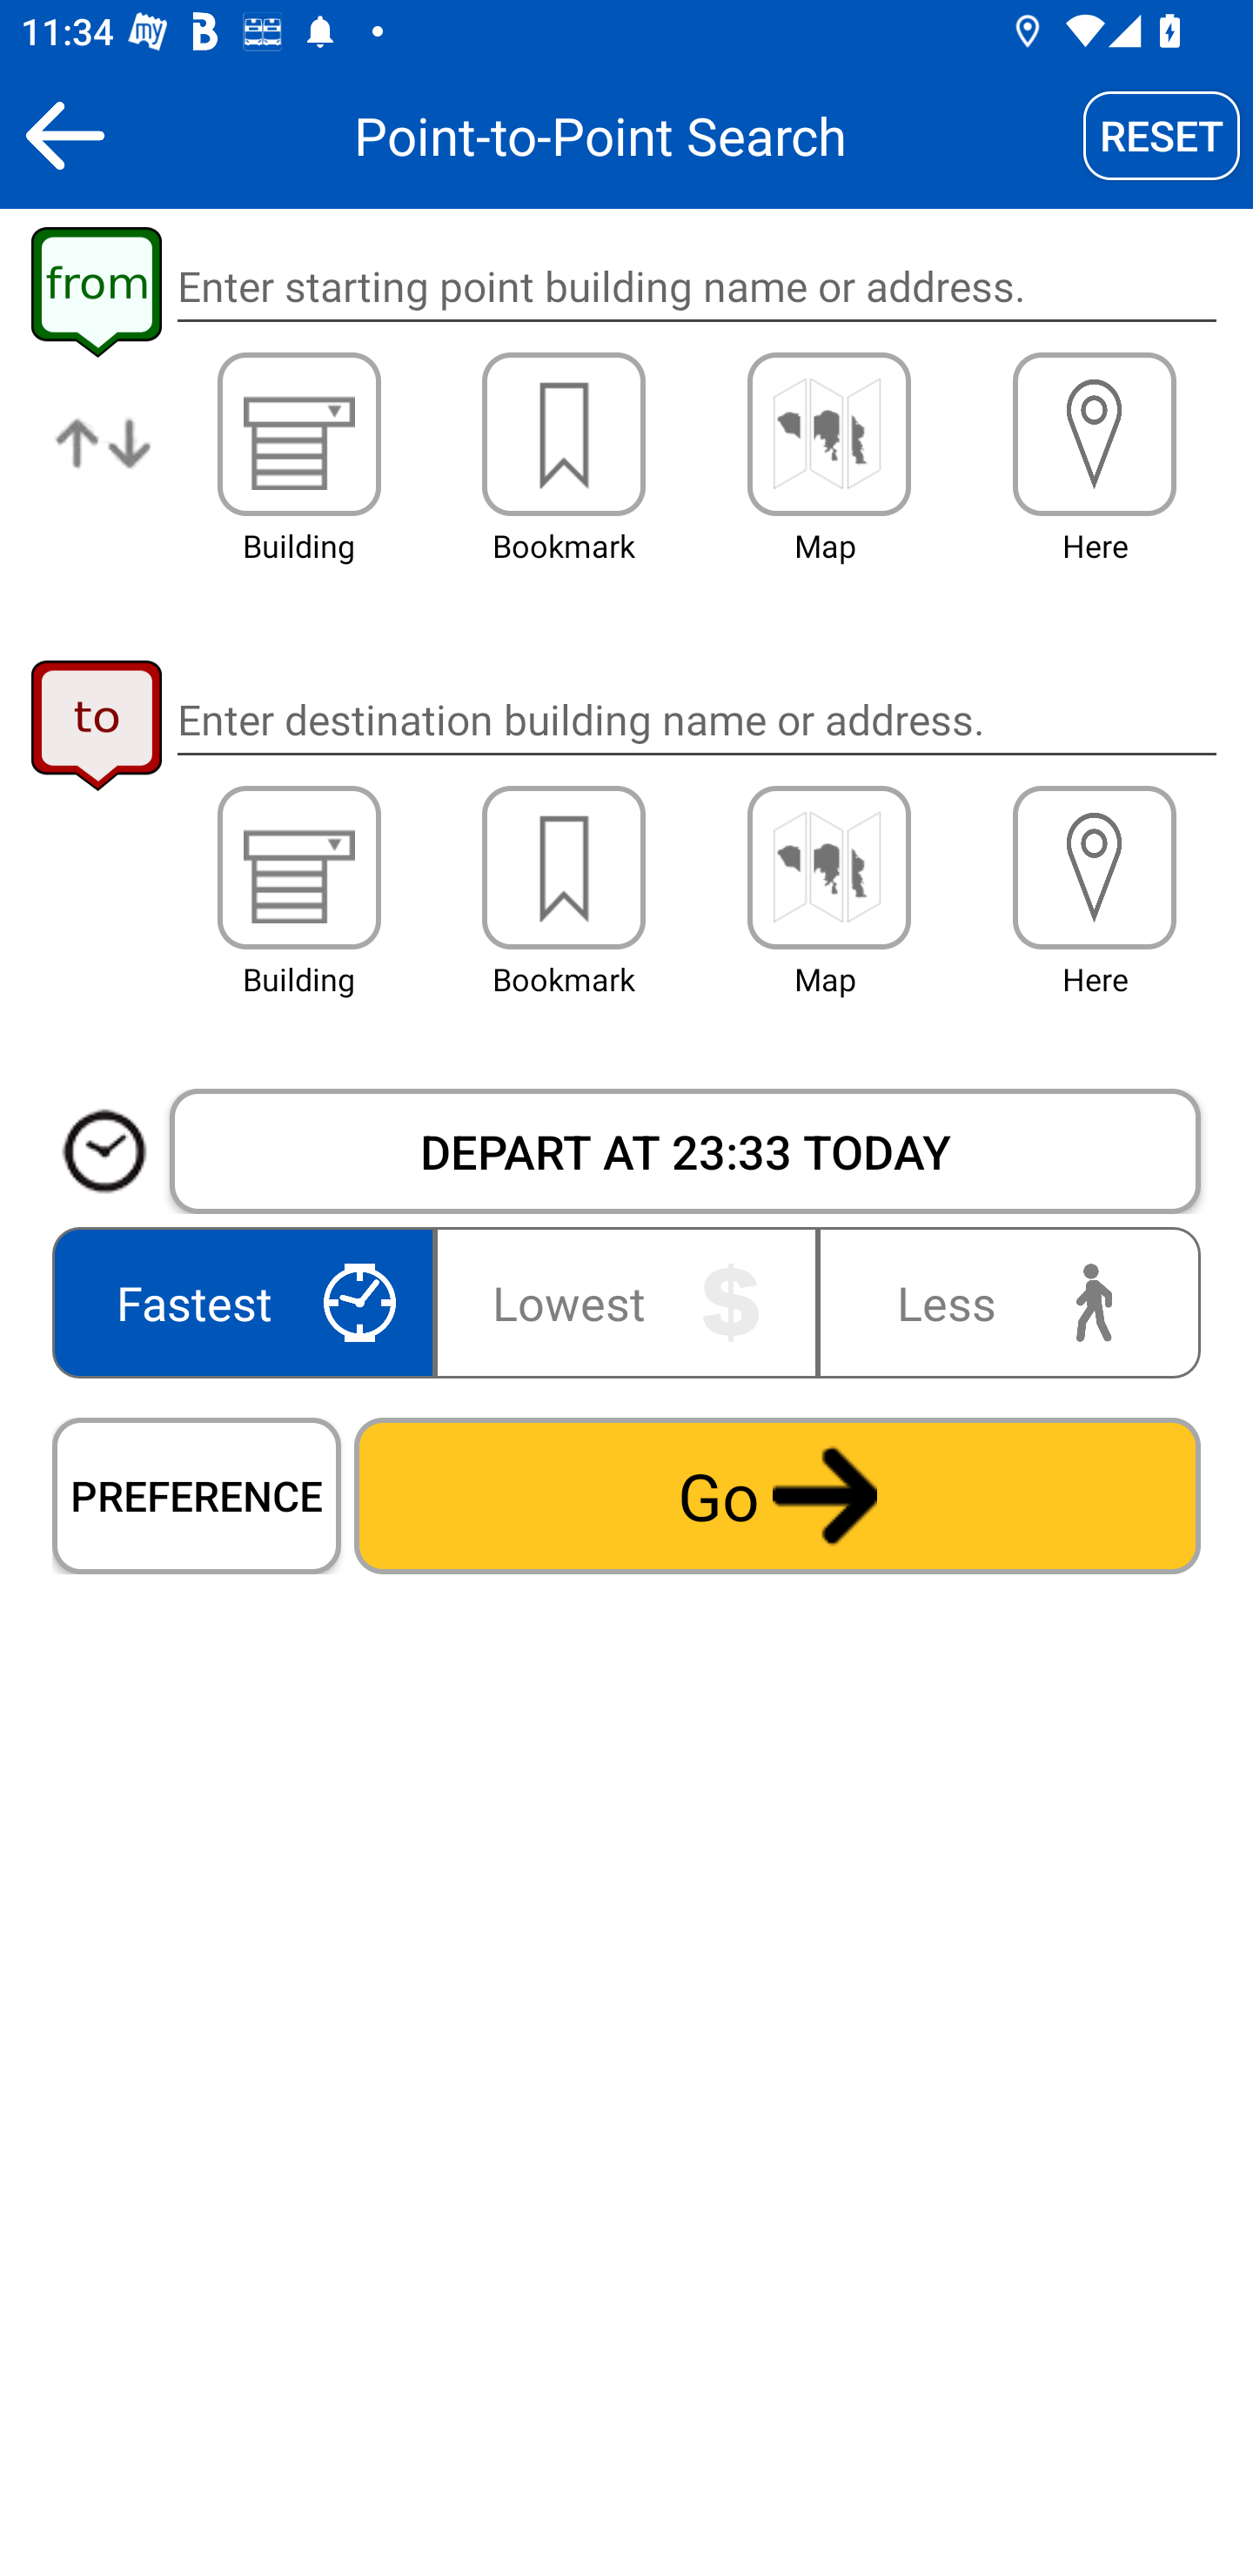 Image resolution: width=1253 pixels, height=2576 pixels. Describe the element at coordinates (626, 1302) in the screenshot. I see `Lowest` at that location.